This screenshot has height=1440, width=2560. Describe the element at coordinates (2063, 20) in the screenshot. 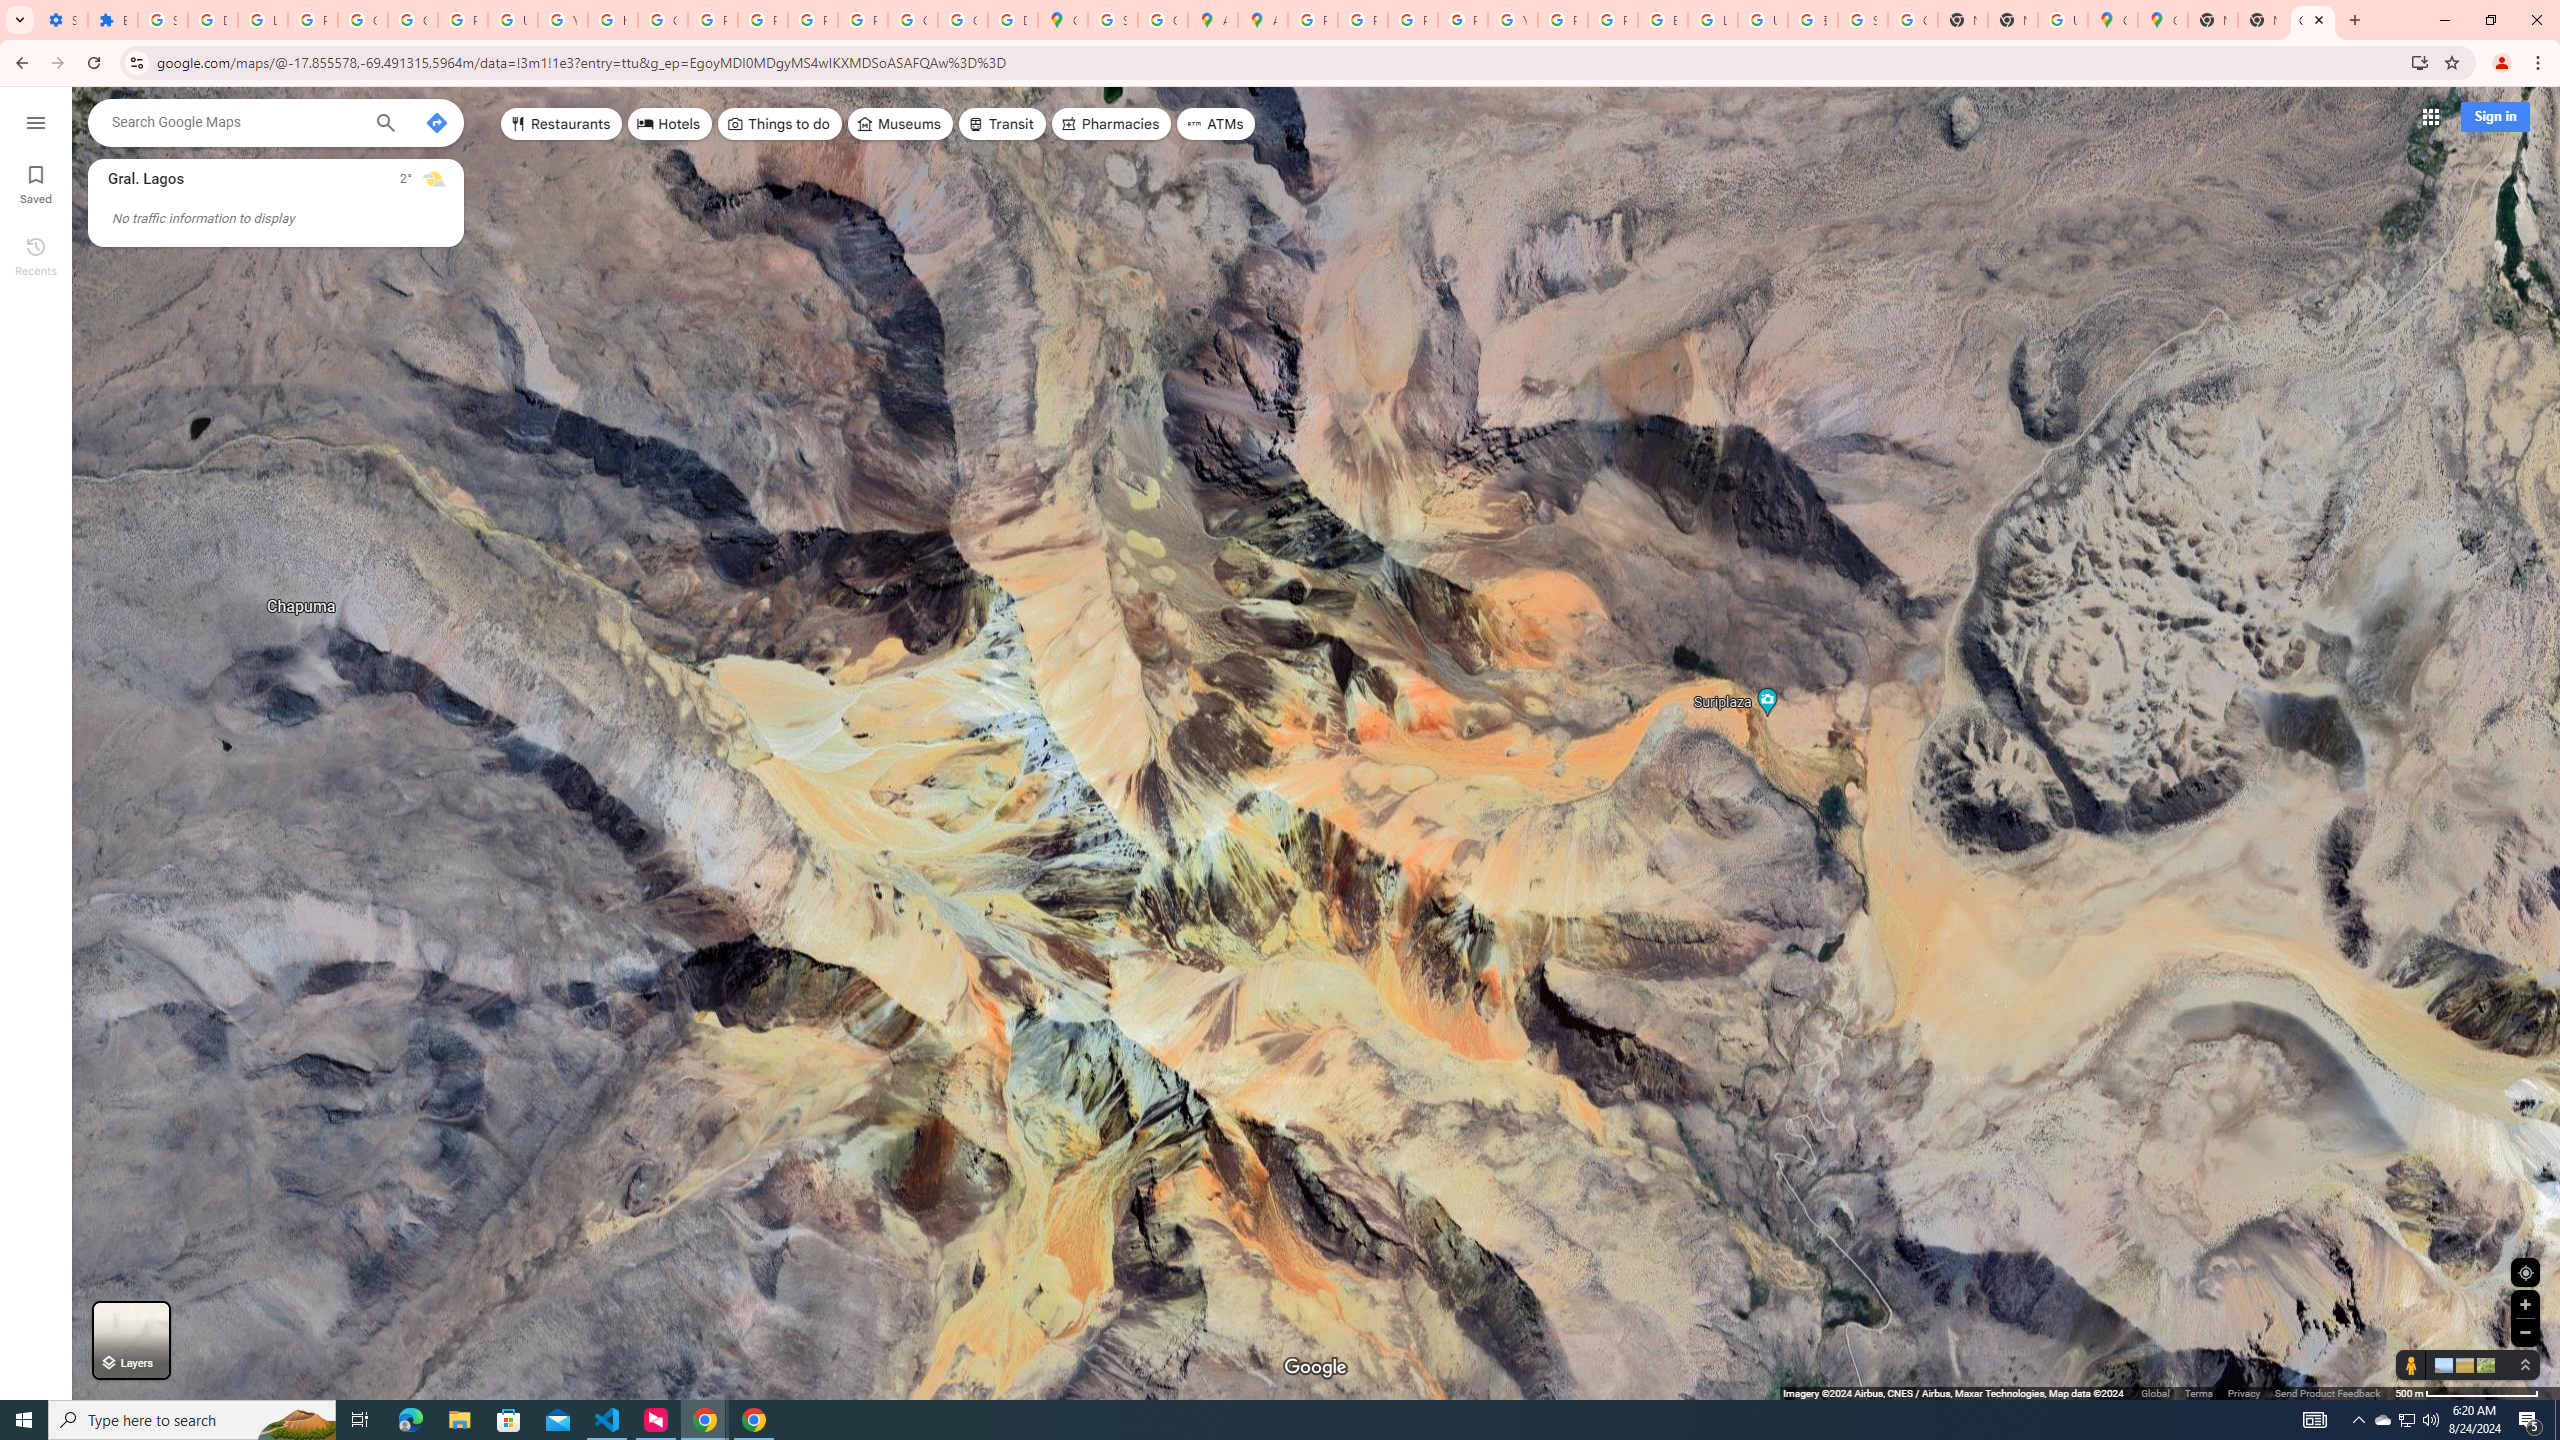

I see `Use Google Maps in Space - Google Maps Help` at that location.